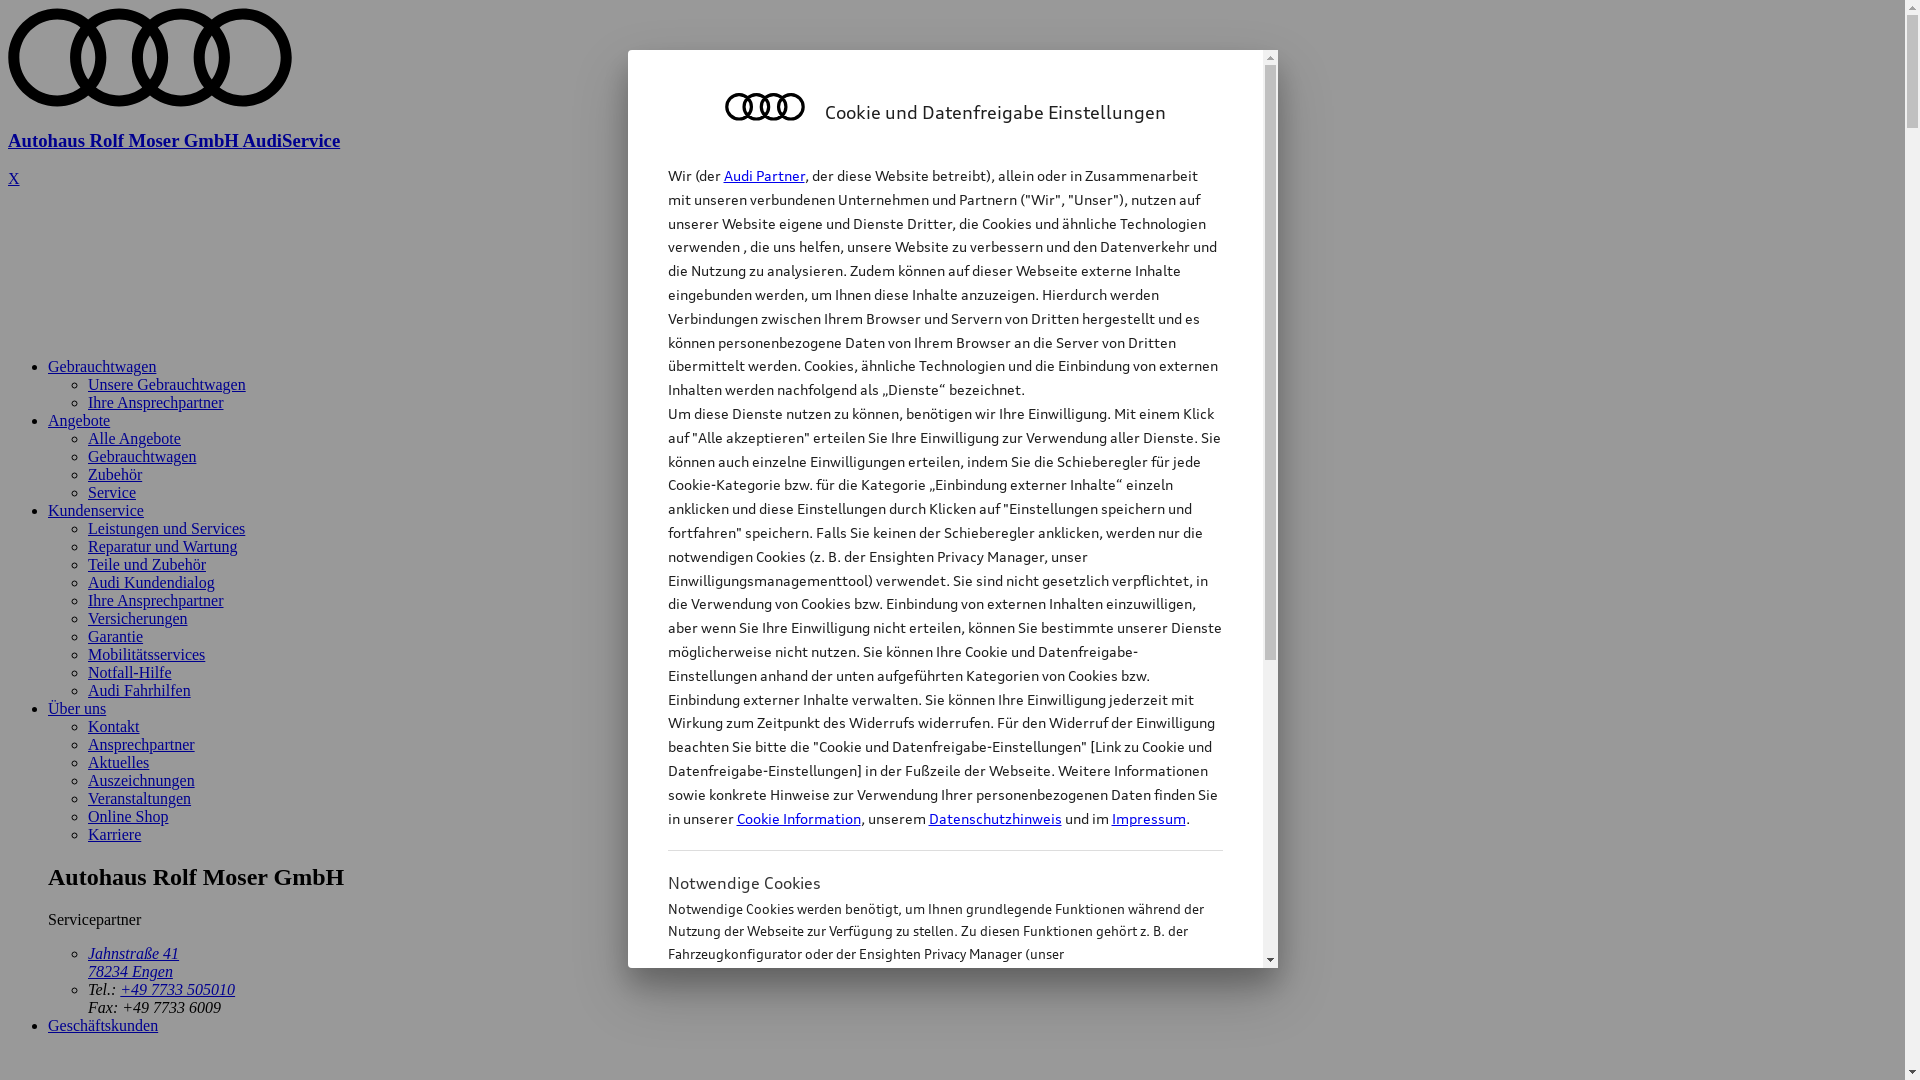  I want to click on Ihre Ansprechpartner, so click(156, 402).